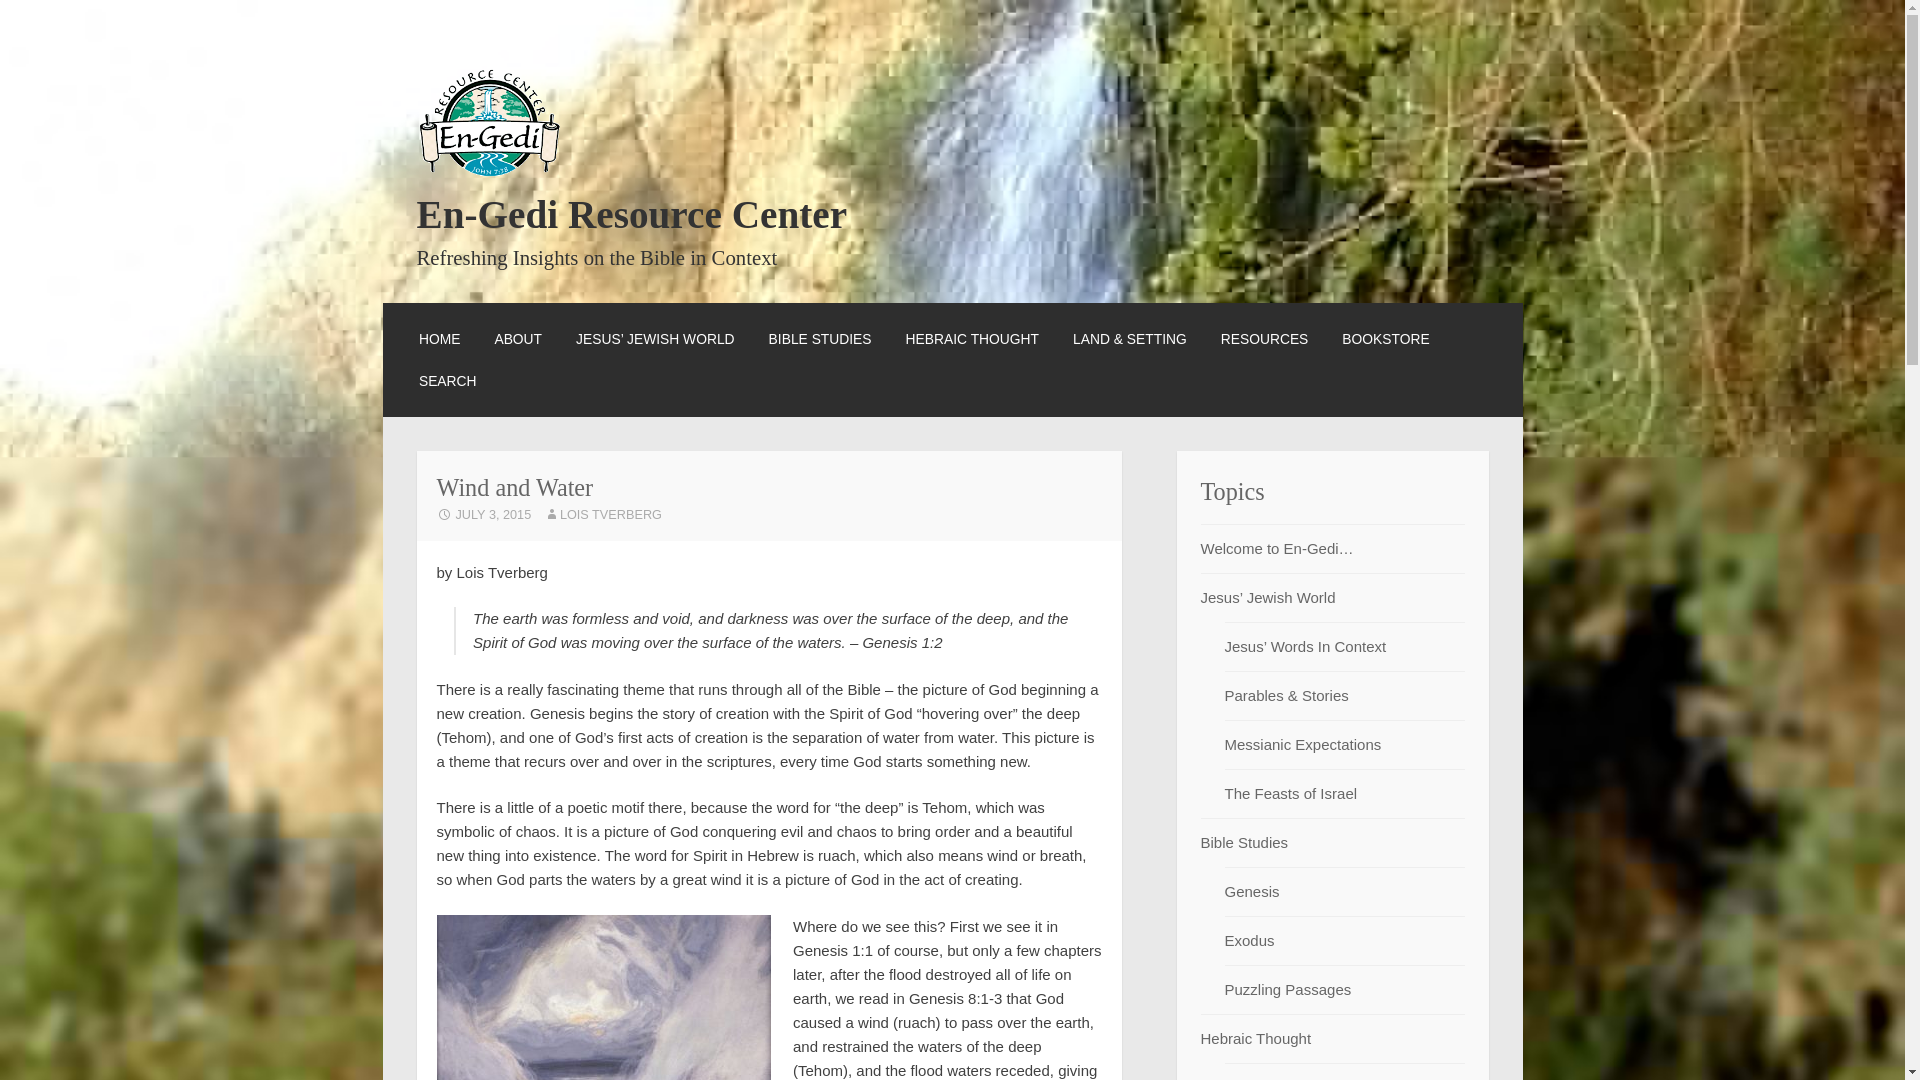 This screenshot has height=1080, width=1920. What do you see at coordinates (483, 514) in the screenshot?
I see `Permalink to Wind and Water` at bounding box center [483, 514].